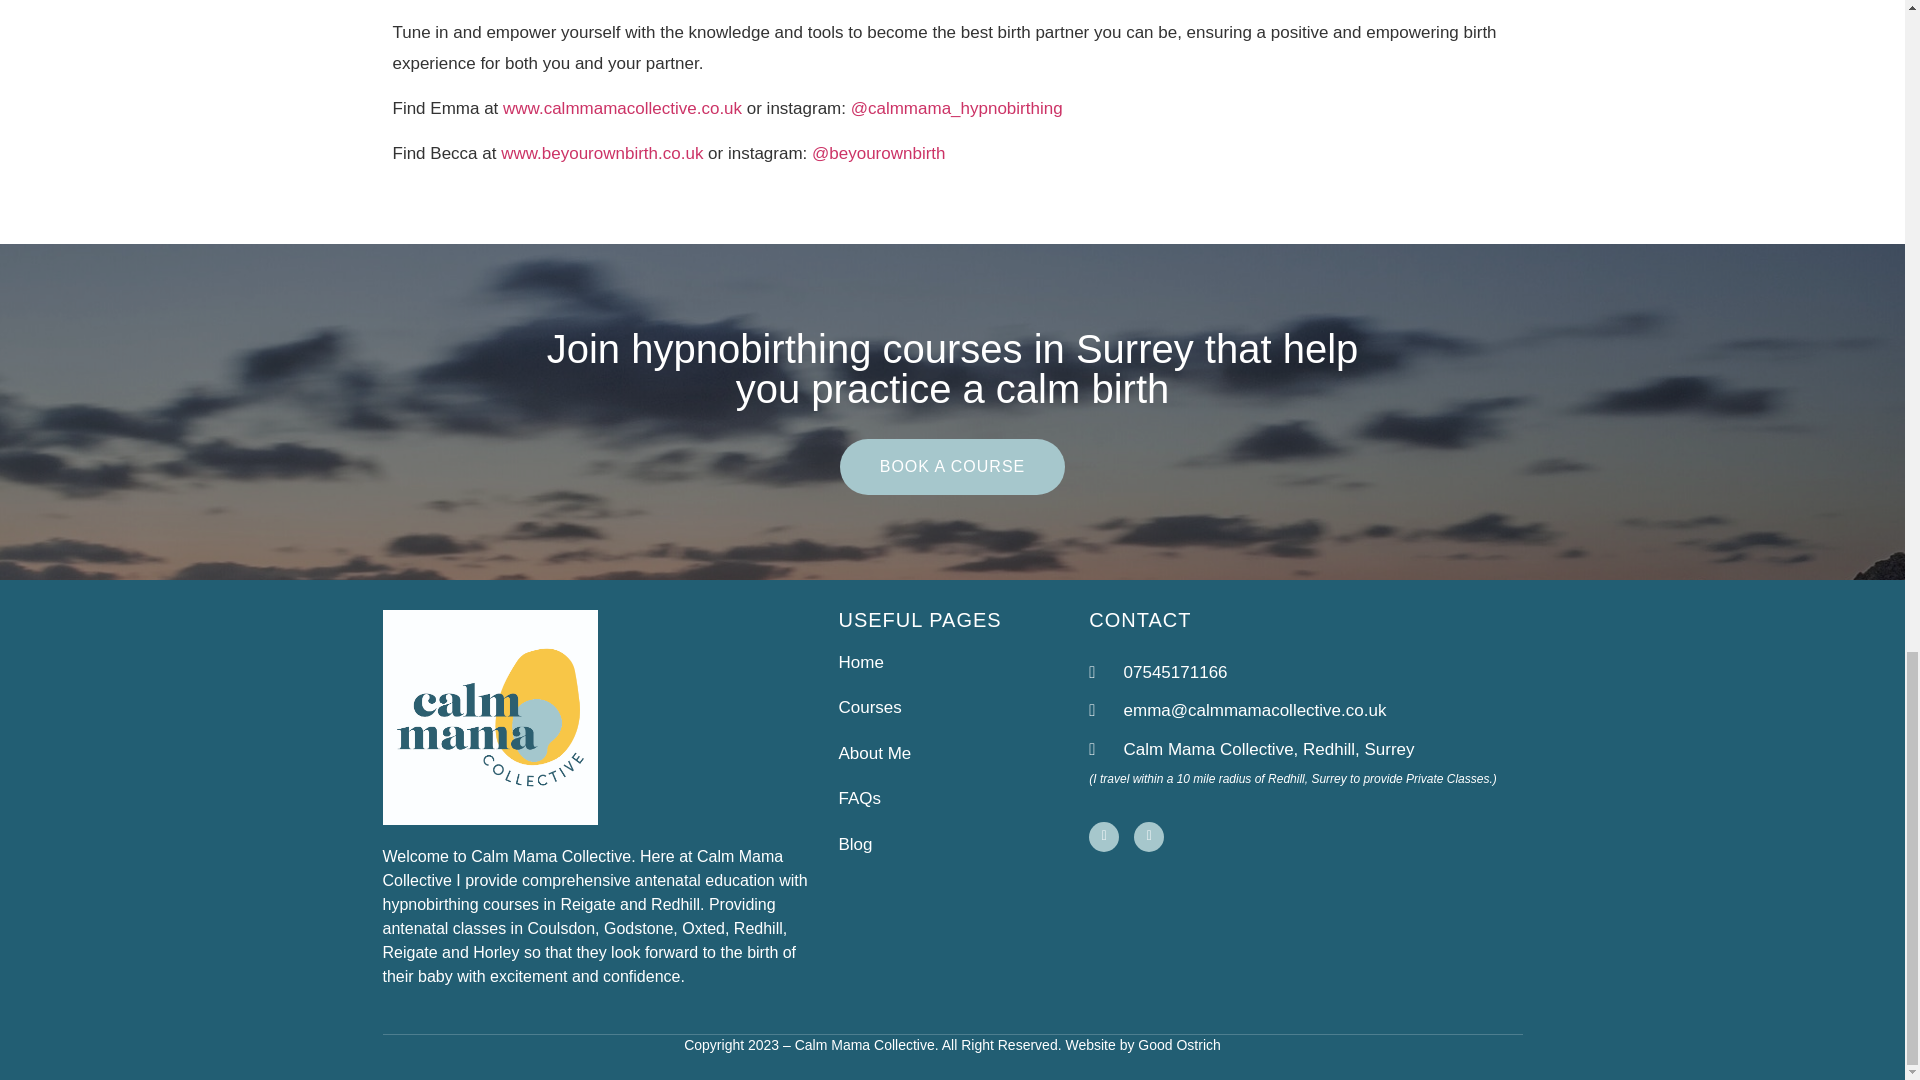  Describe the element at coordinates (962, 844) in the screenshot. I see `Blog` at that location.